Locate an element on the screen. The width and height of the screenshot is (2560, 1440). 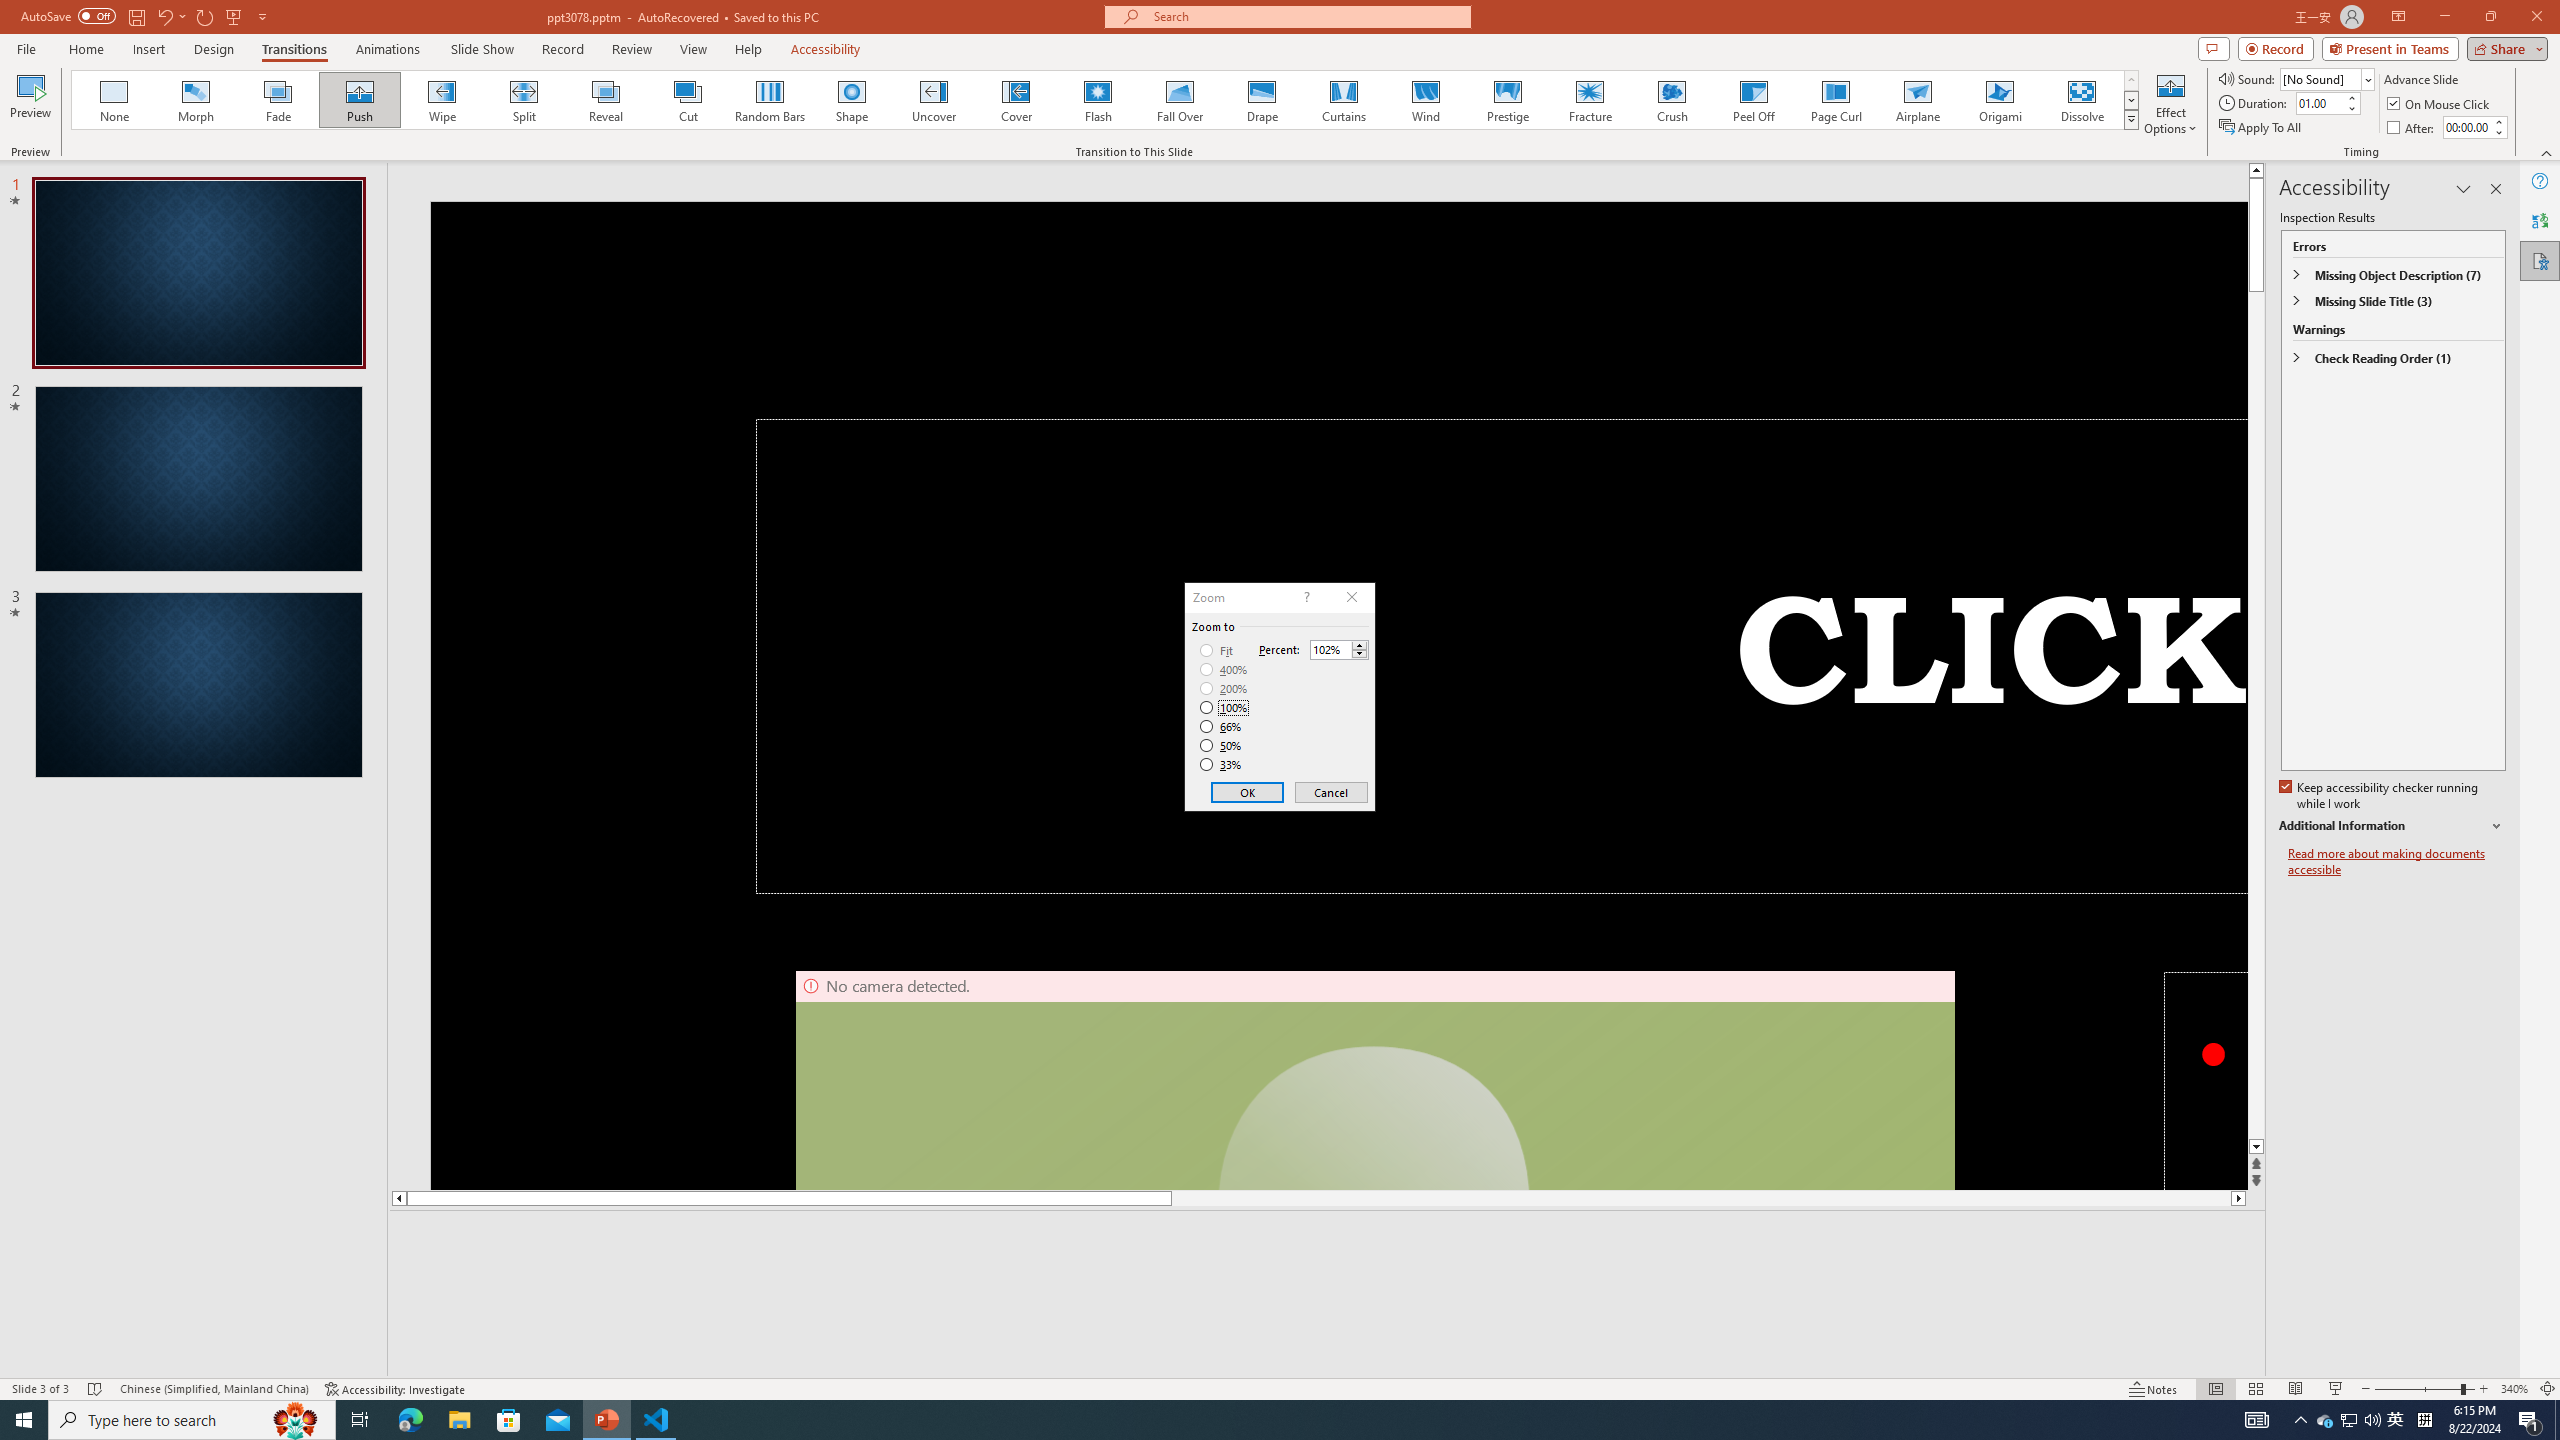
Additional Information is located at coordinates (2392, 826).